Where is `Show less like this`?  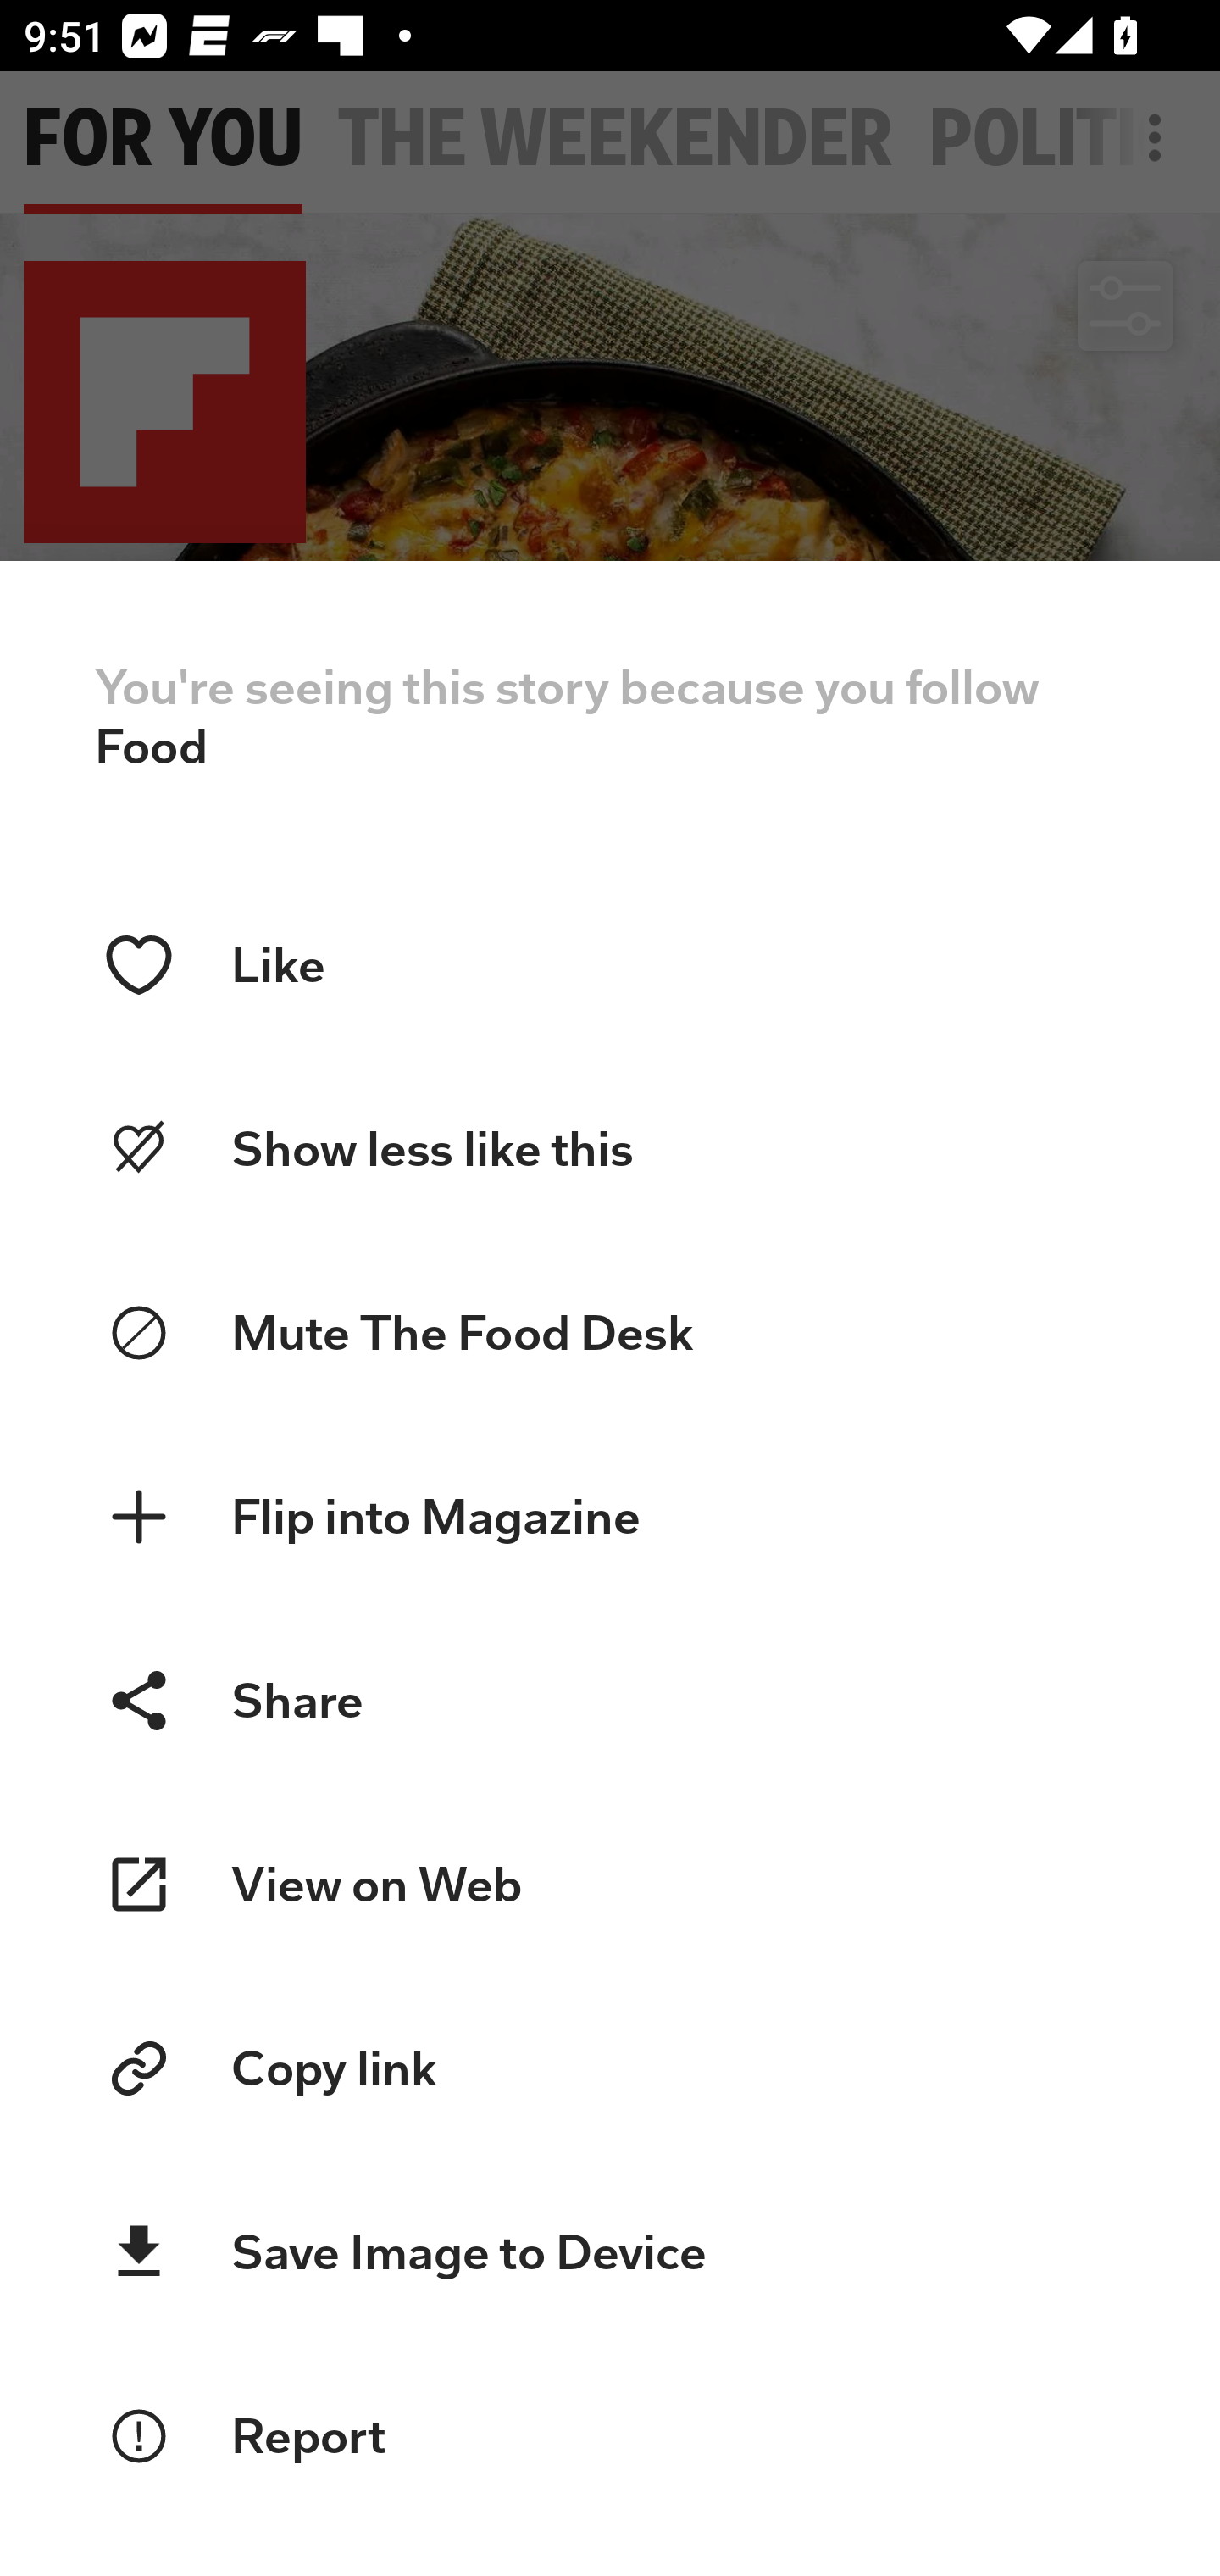 Show less like this is located at coordinates (610, 1150).